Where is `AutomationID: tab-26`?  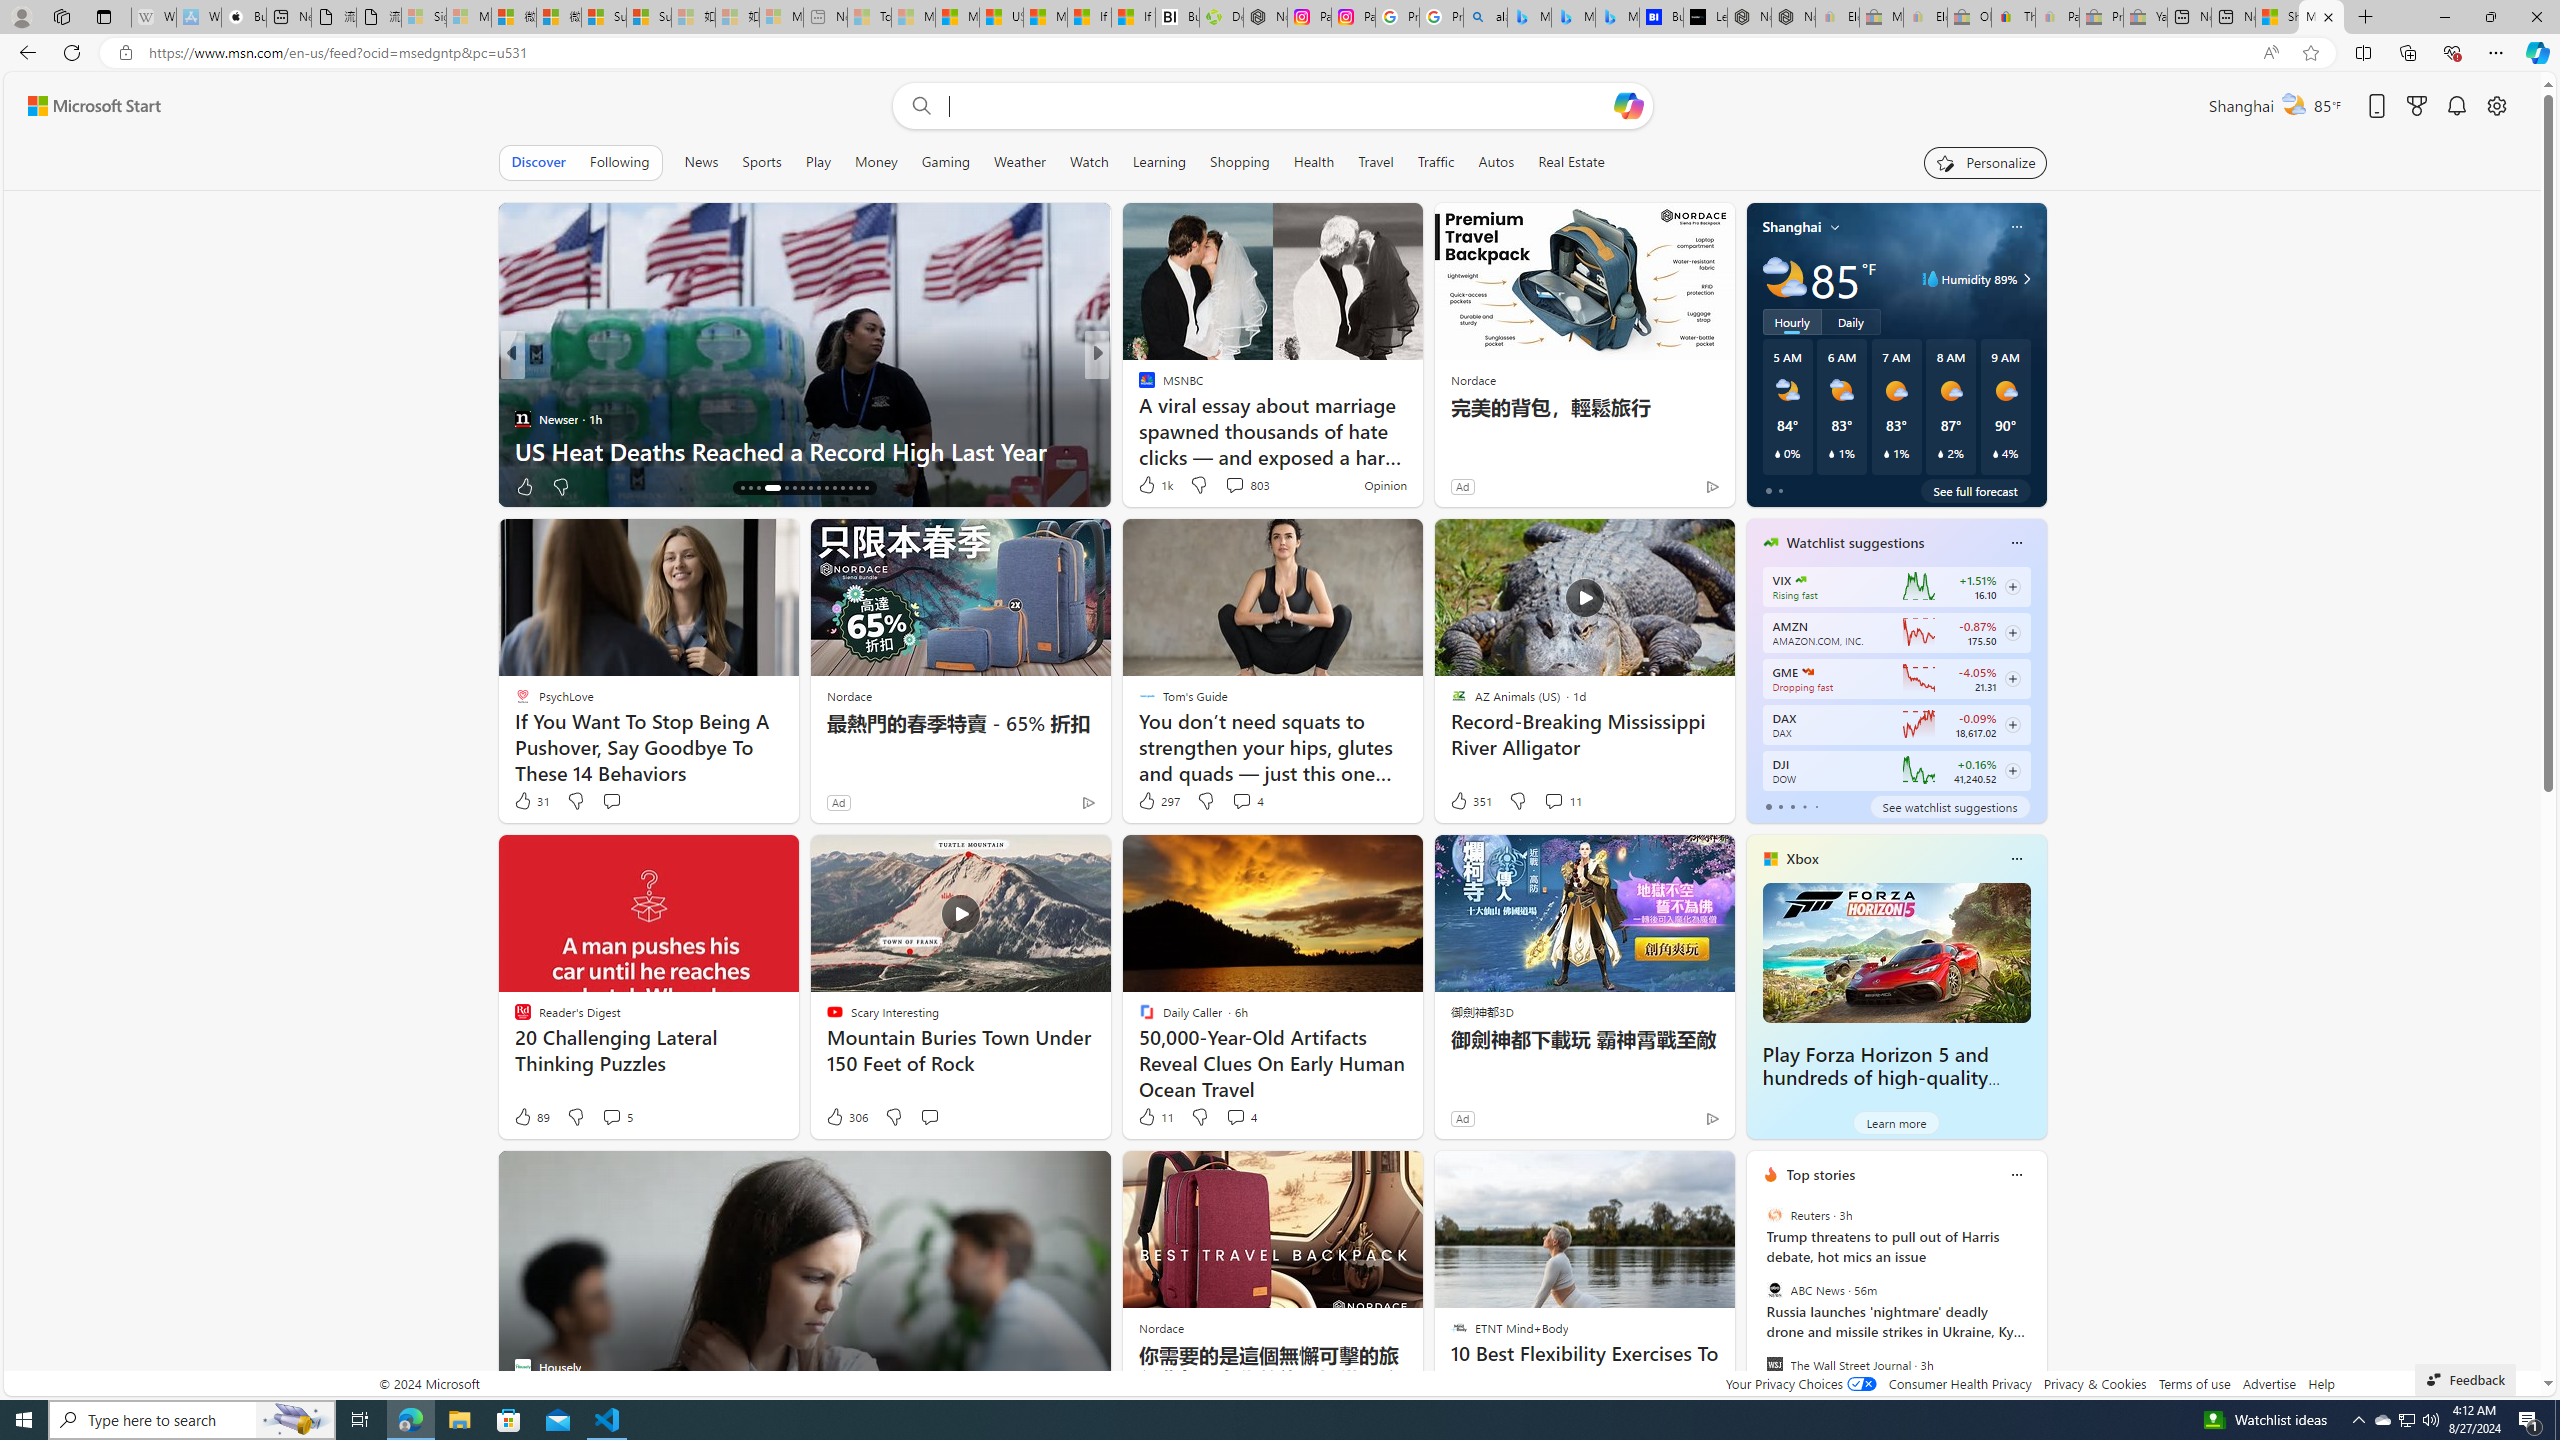
AutomationID: tab-26 is located at coordinates (834, 488).